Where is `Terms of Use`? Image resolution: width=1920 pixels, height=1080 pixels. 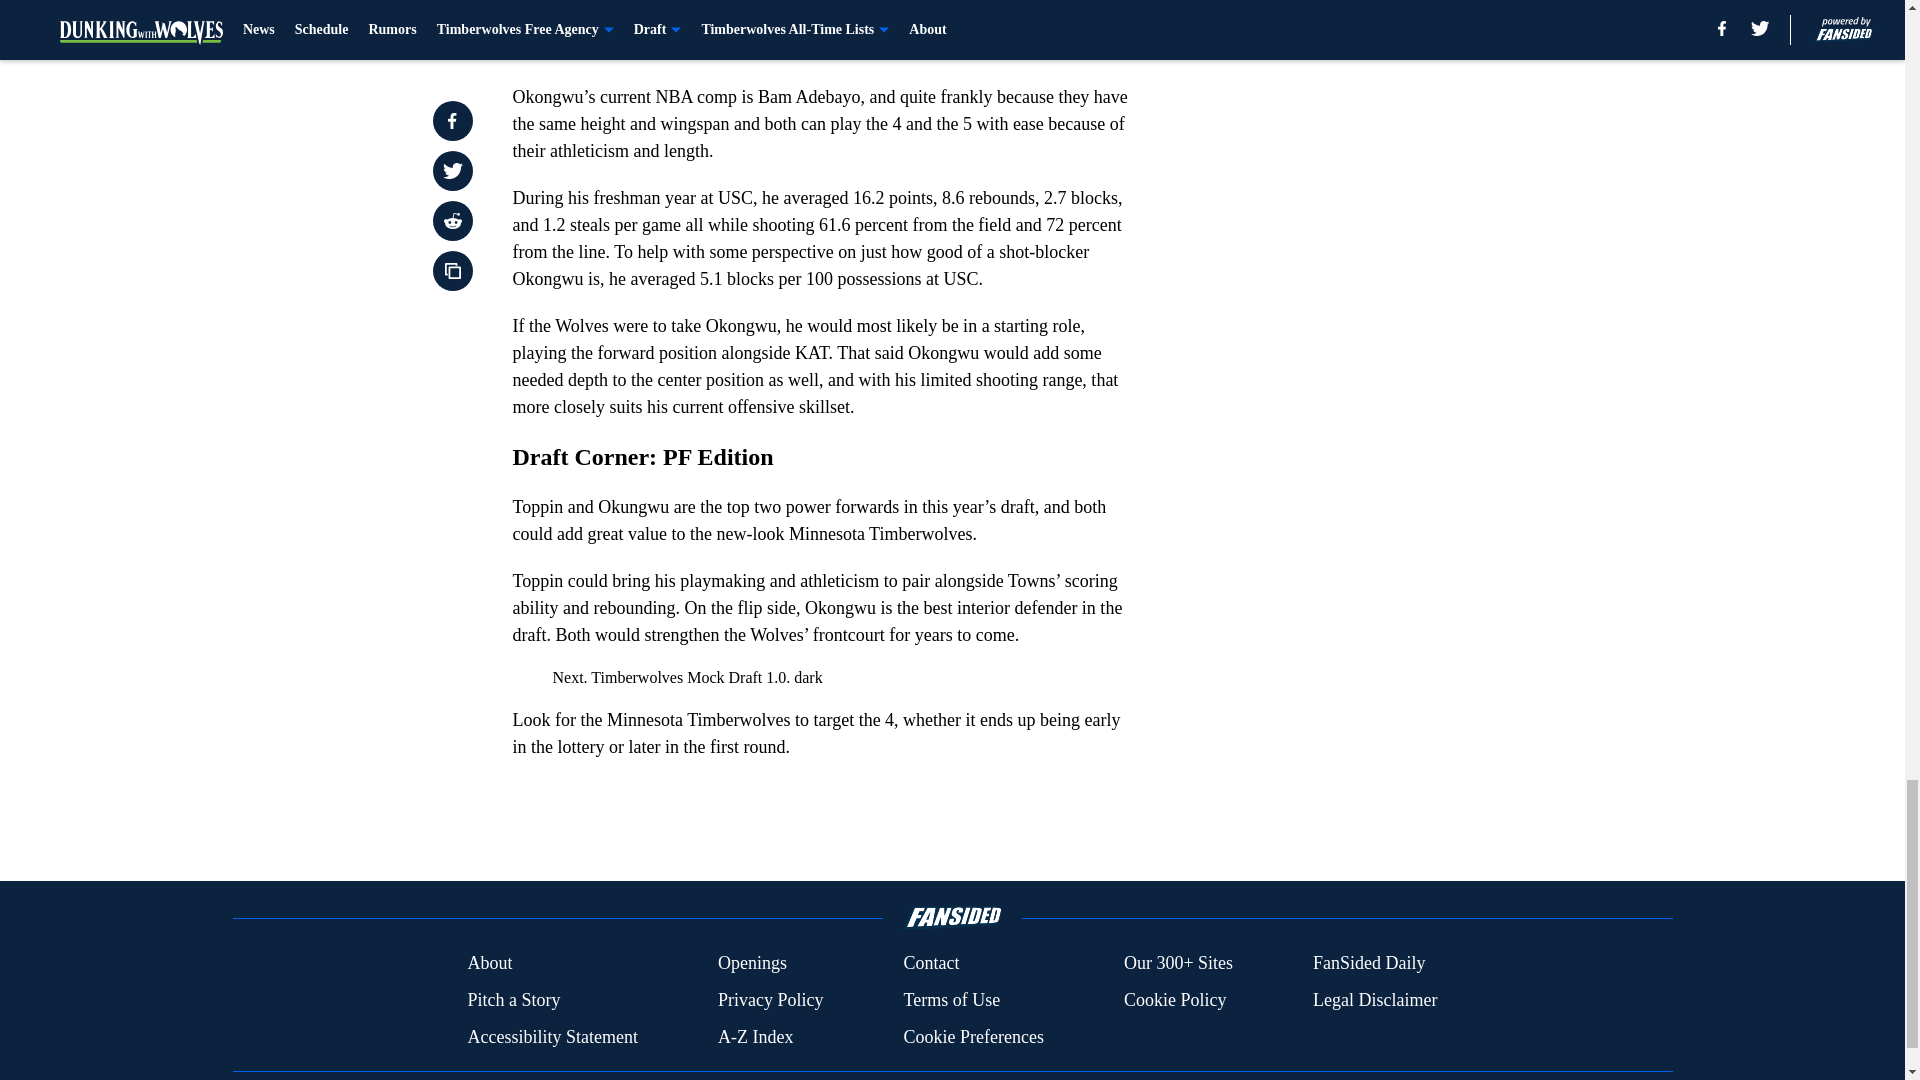 Terms of Use is located at coordinates (951, 1000).